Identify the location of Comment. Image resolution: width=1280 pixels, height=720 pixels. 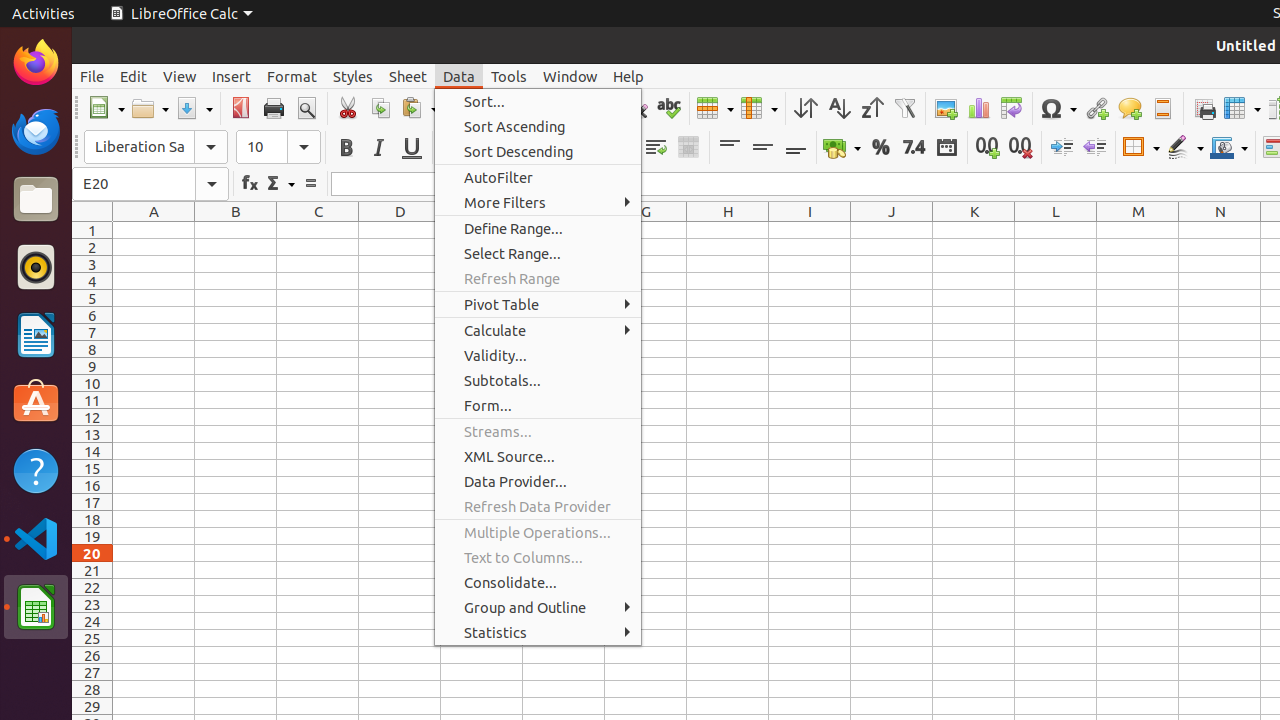
(1130, 108).